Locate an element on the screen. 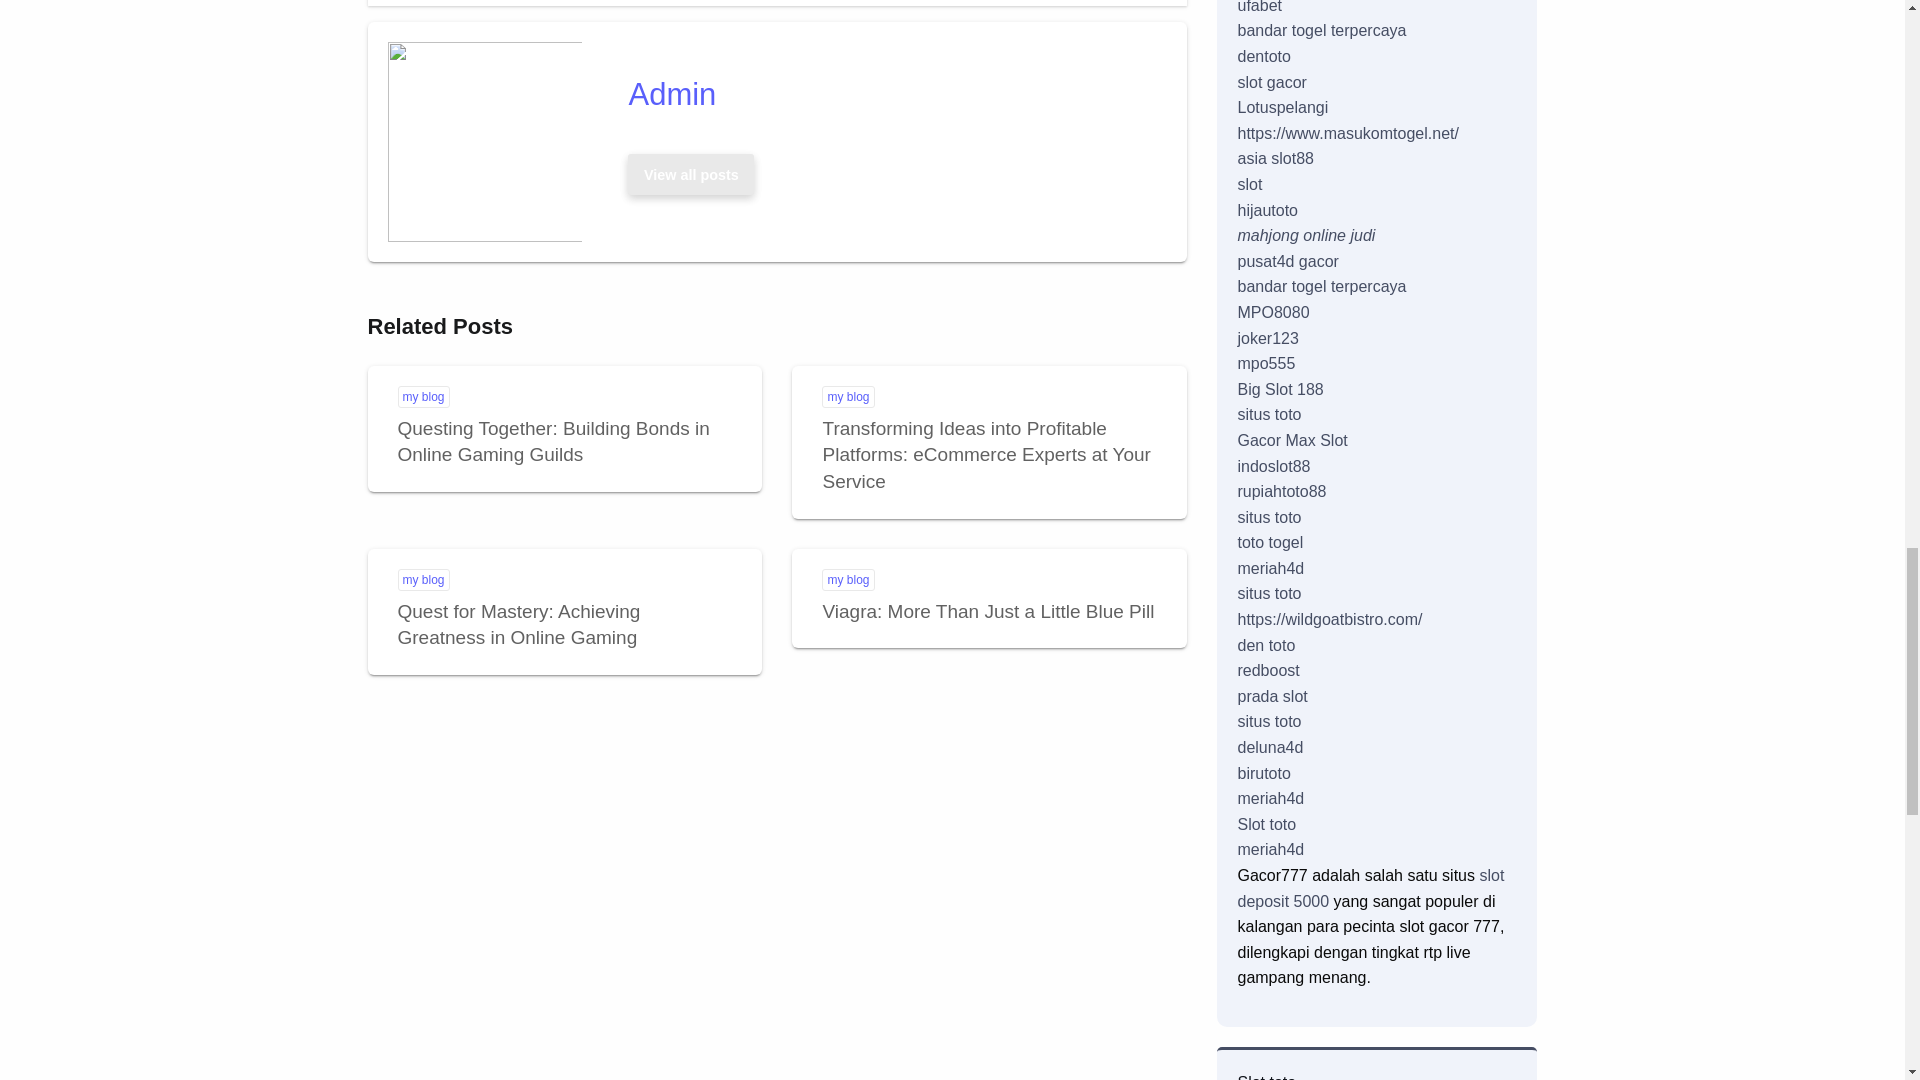 This screenshot has height=1080, width=1920. my blog is located at coordinates (847, 396).